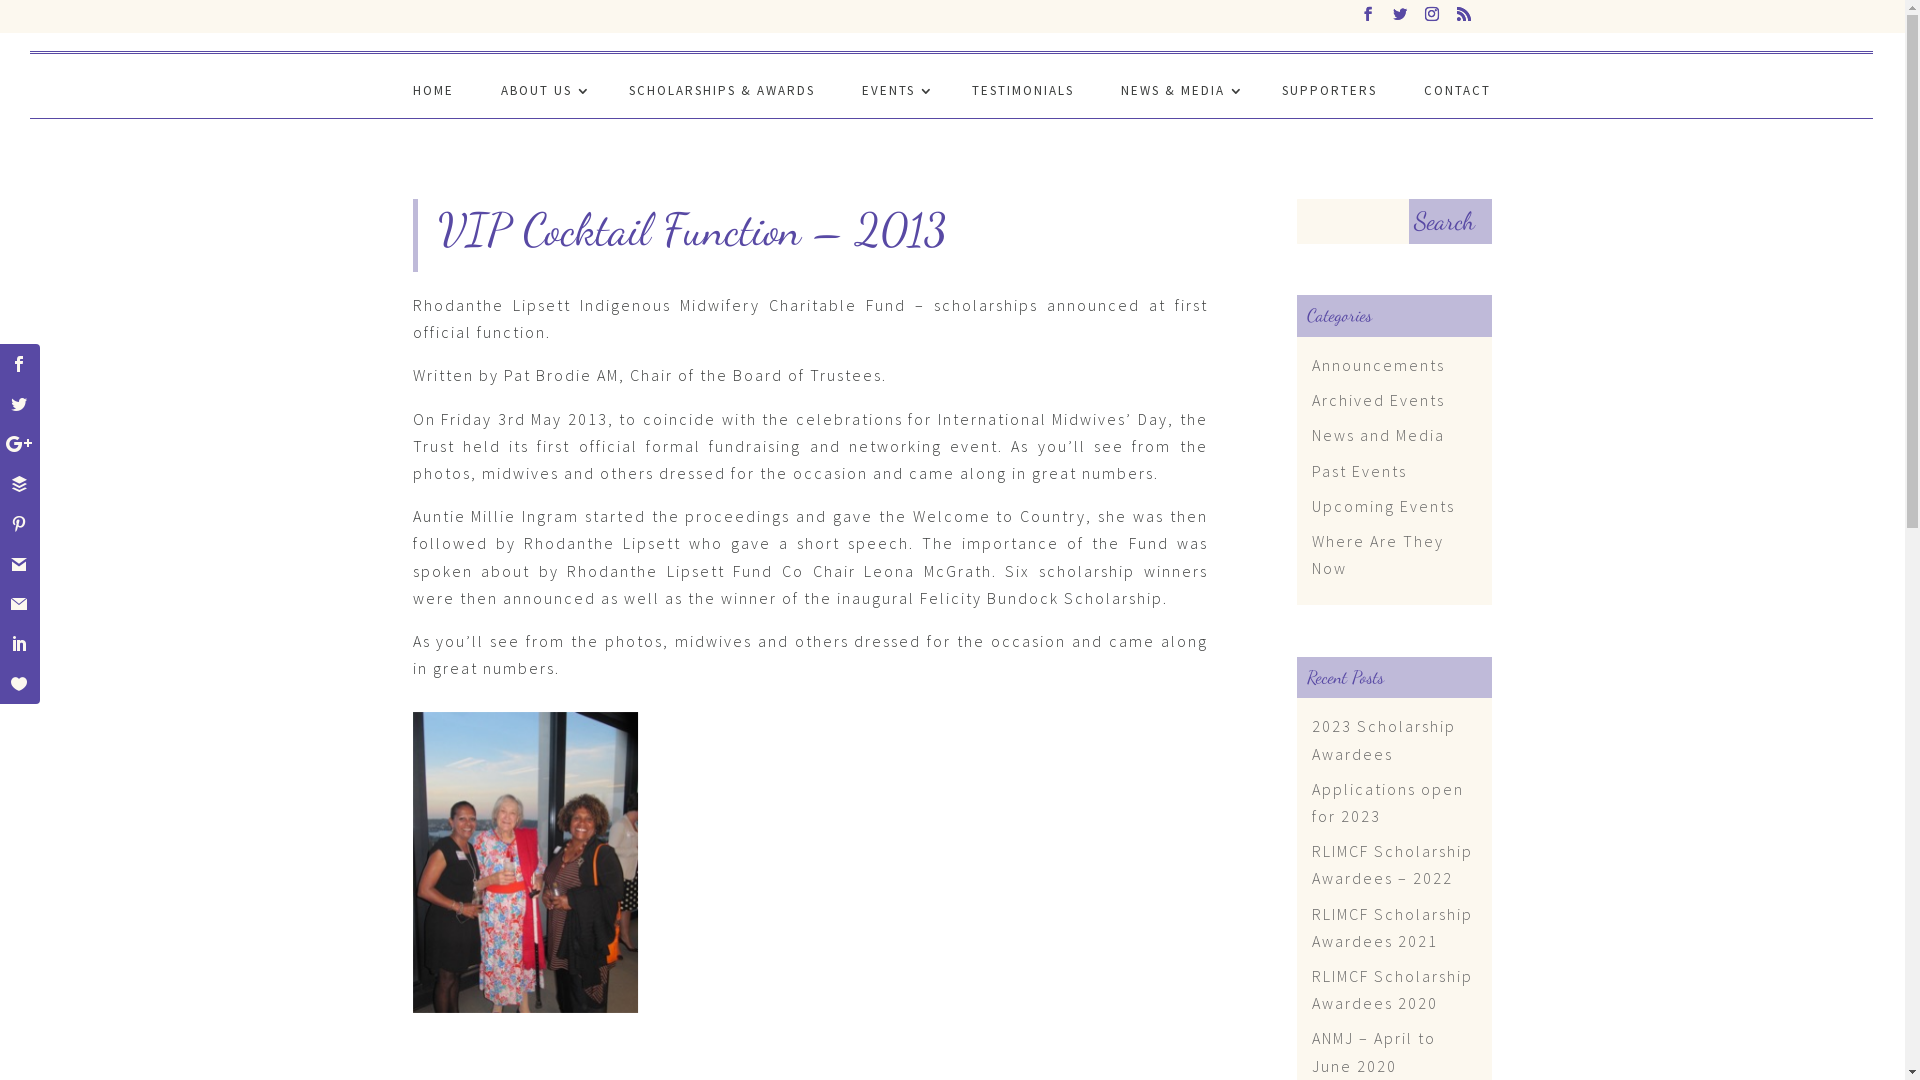 Image resolution: width=1920 pixels, height=1080 pixels. Describe the element at coordinates (432, 100) in the screenshot. I see `HOME` at that location.